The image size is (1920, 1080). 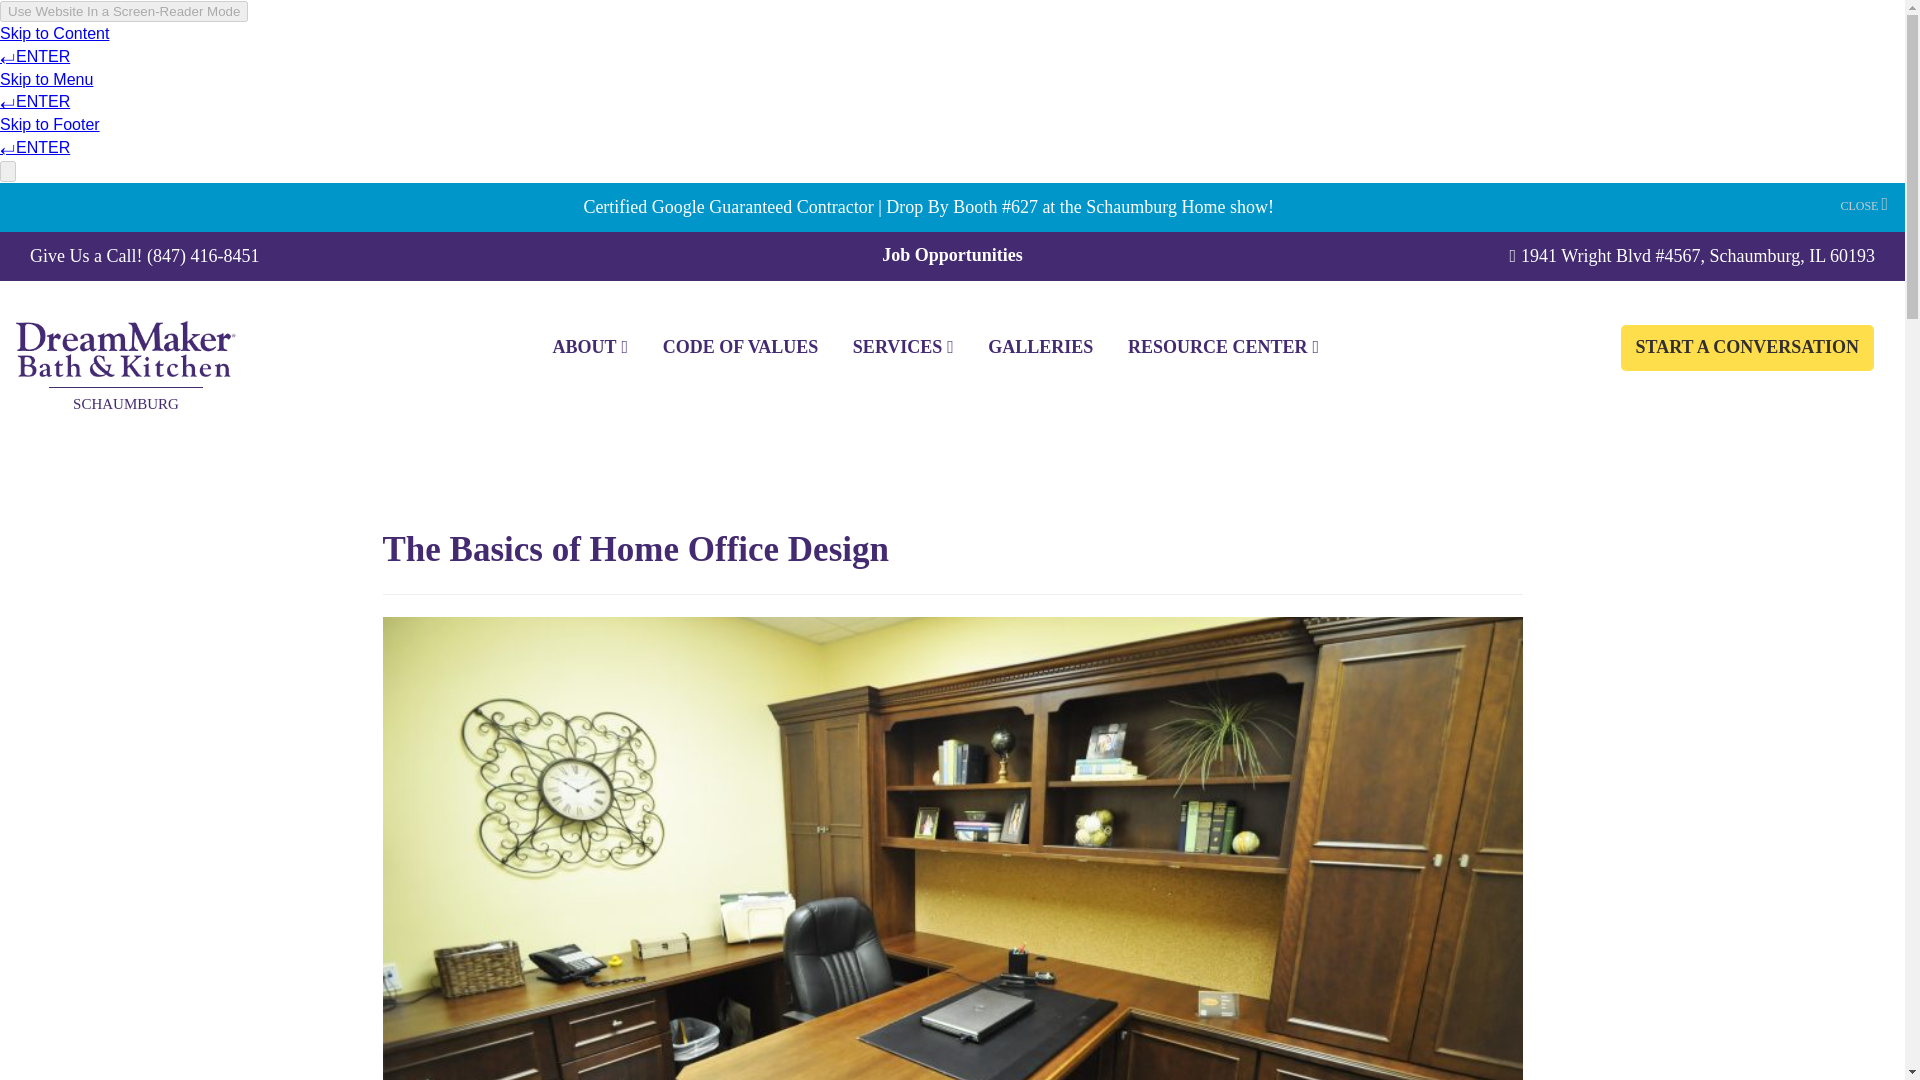 What do you see at coordinates (1863, 204) in the screenshot?
I see `CLOSE` at bounding box center [1863, 204].